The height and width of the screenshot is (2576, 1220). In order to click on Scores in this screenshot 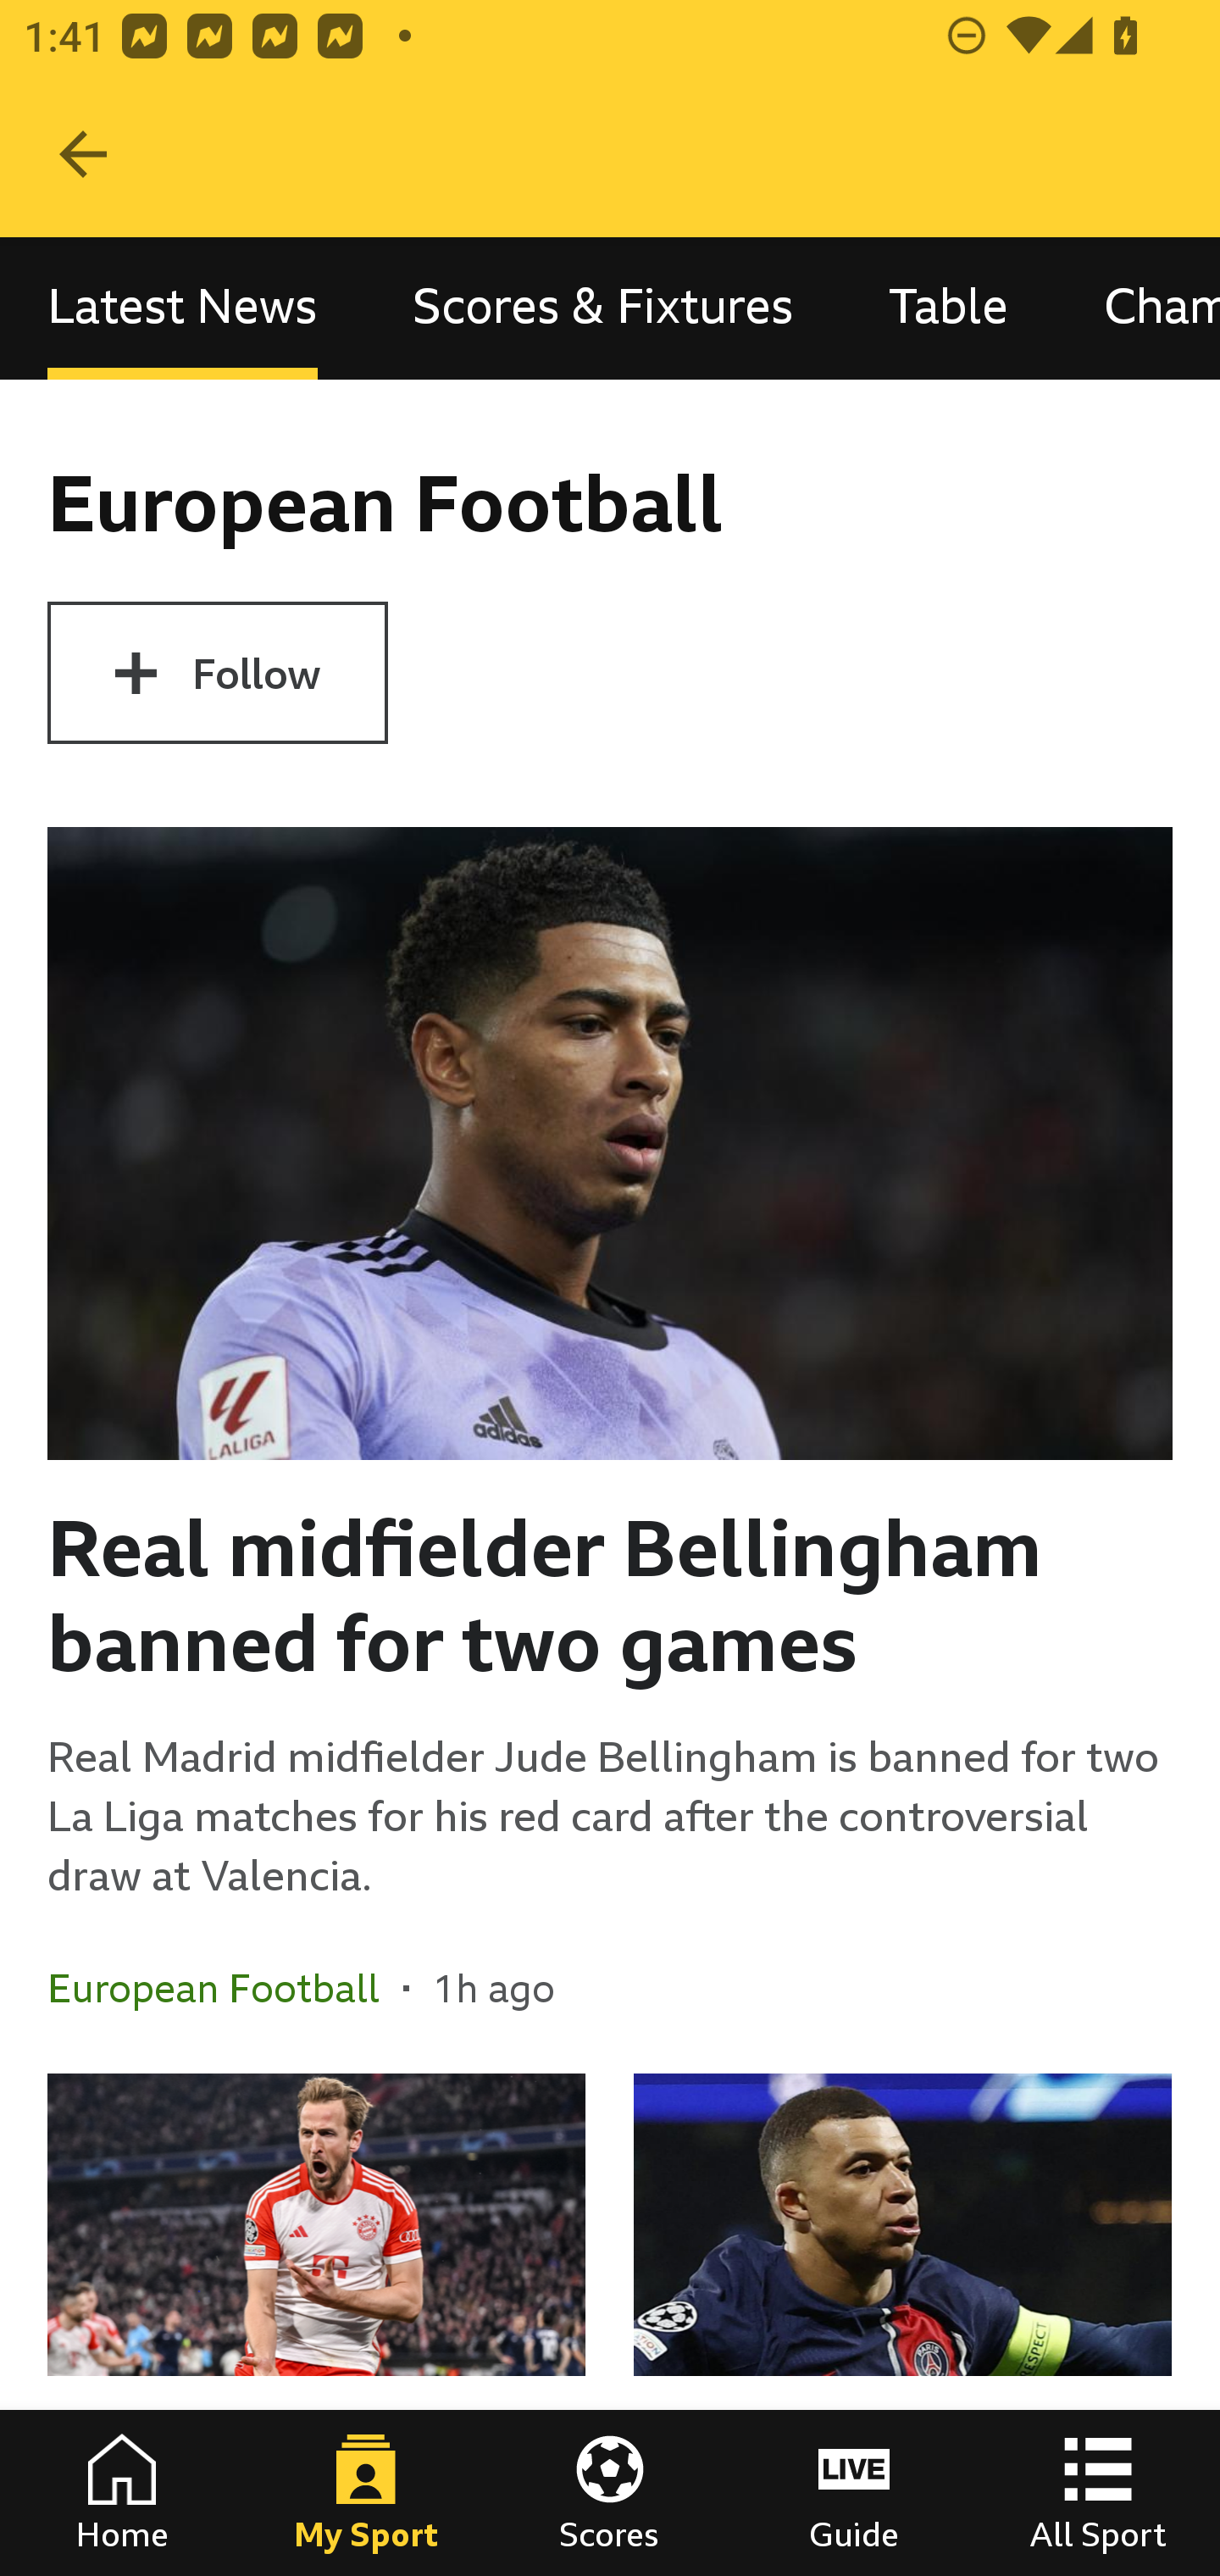, I will do `click(610, 2493)`.